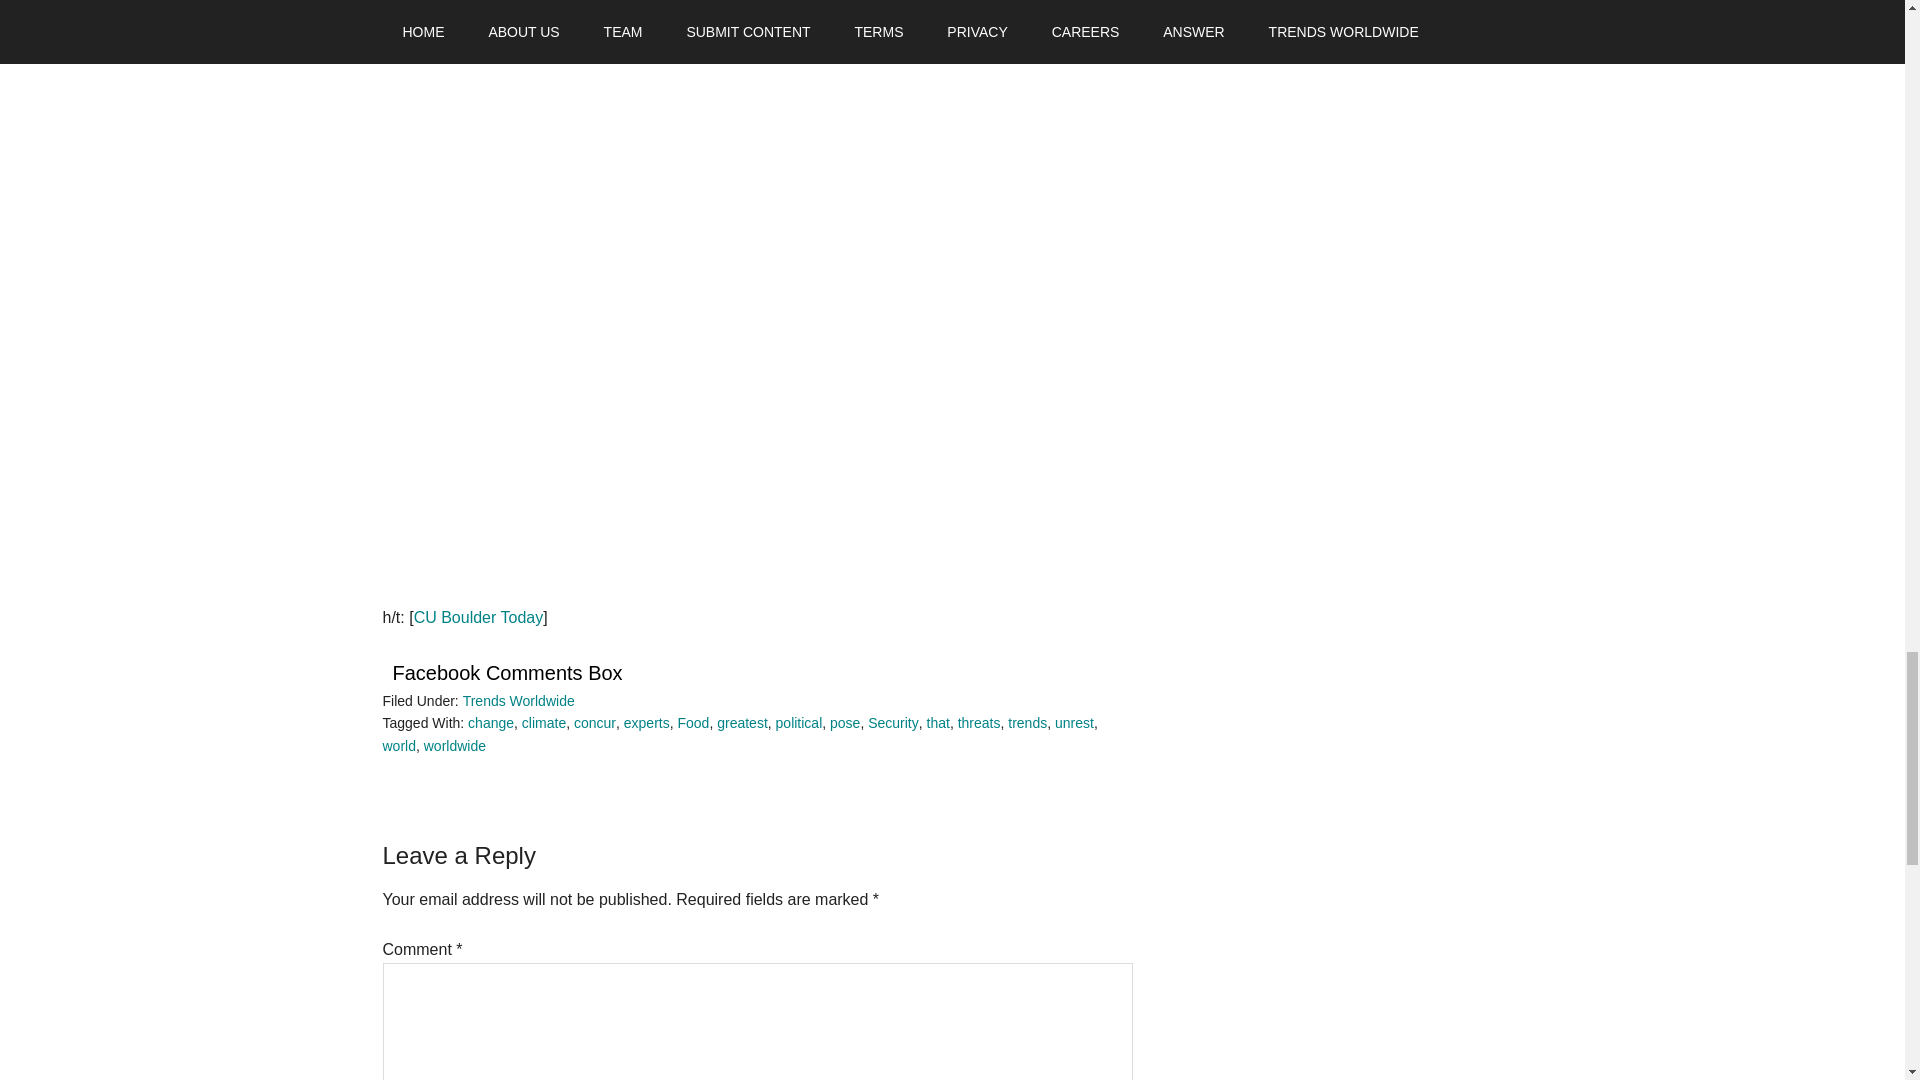 Image resolution: width=1920 pixels, height=1080 pixels. Describe the element at coordinates (454, 745) in the screenshot. I see `worldwide` at that location.